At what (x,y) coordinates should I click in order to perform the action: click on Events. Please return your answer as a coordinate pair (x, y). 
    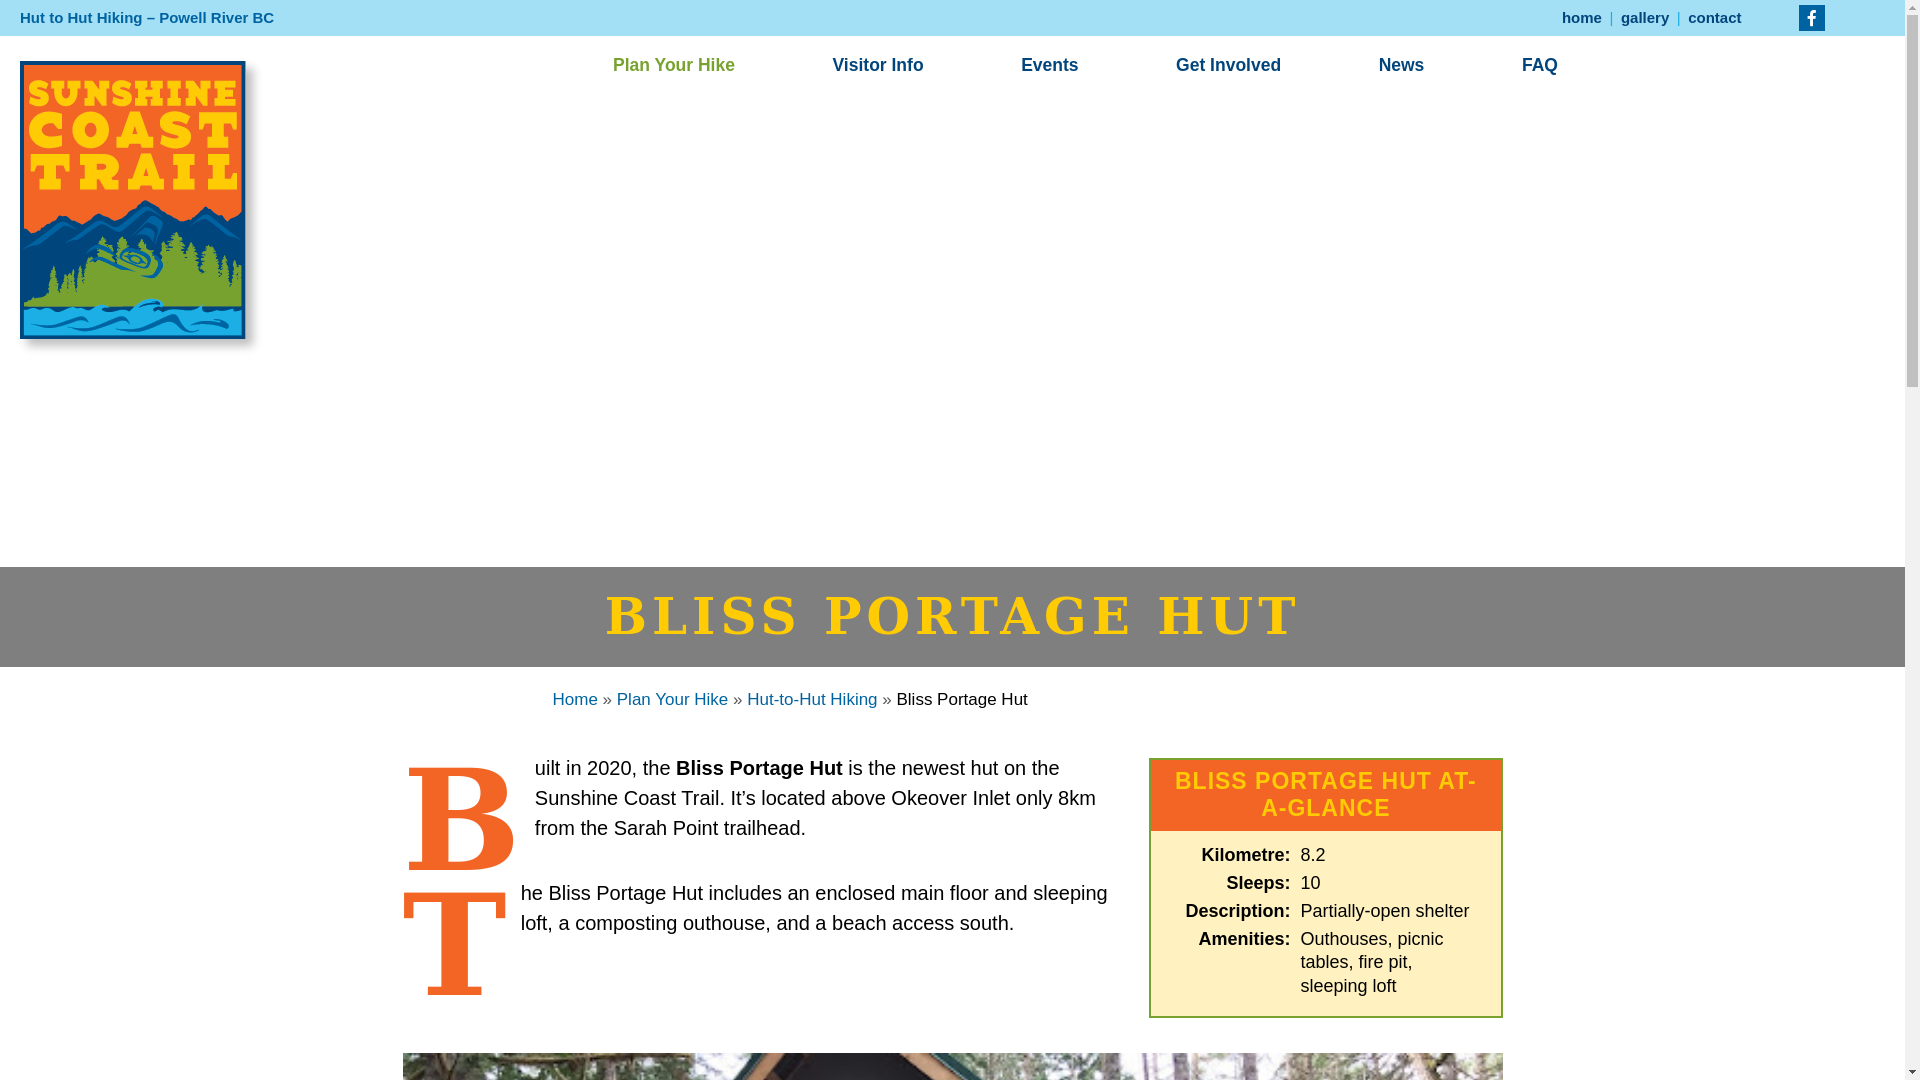
    Looking at the image, I should click on (1049, 65).